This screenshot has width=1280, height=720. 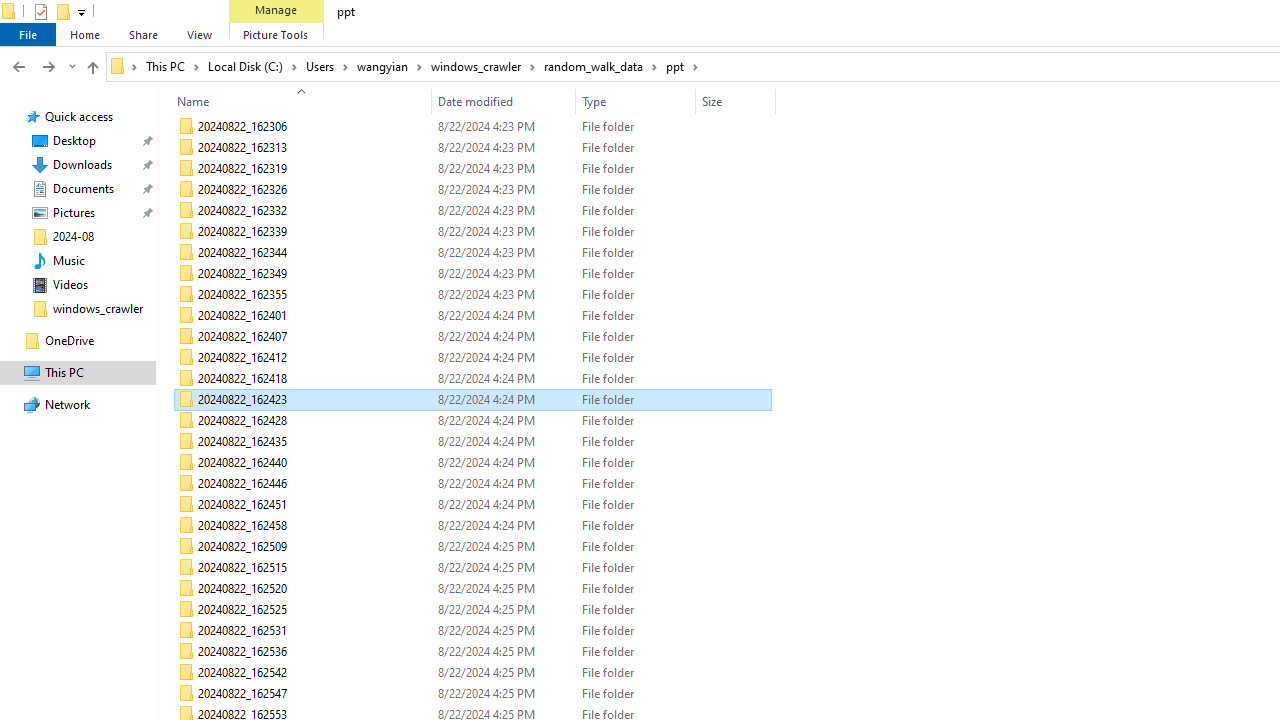 I want to click on Type, so click(x=636, y=101).